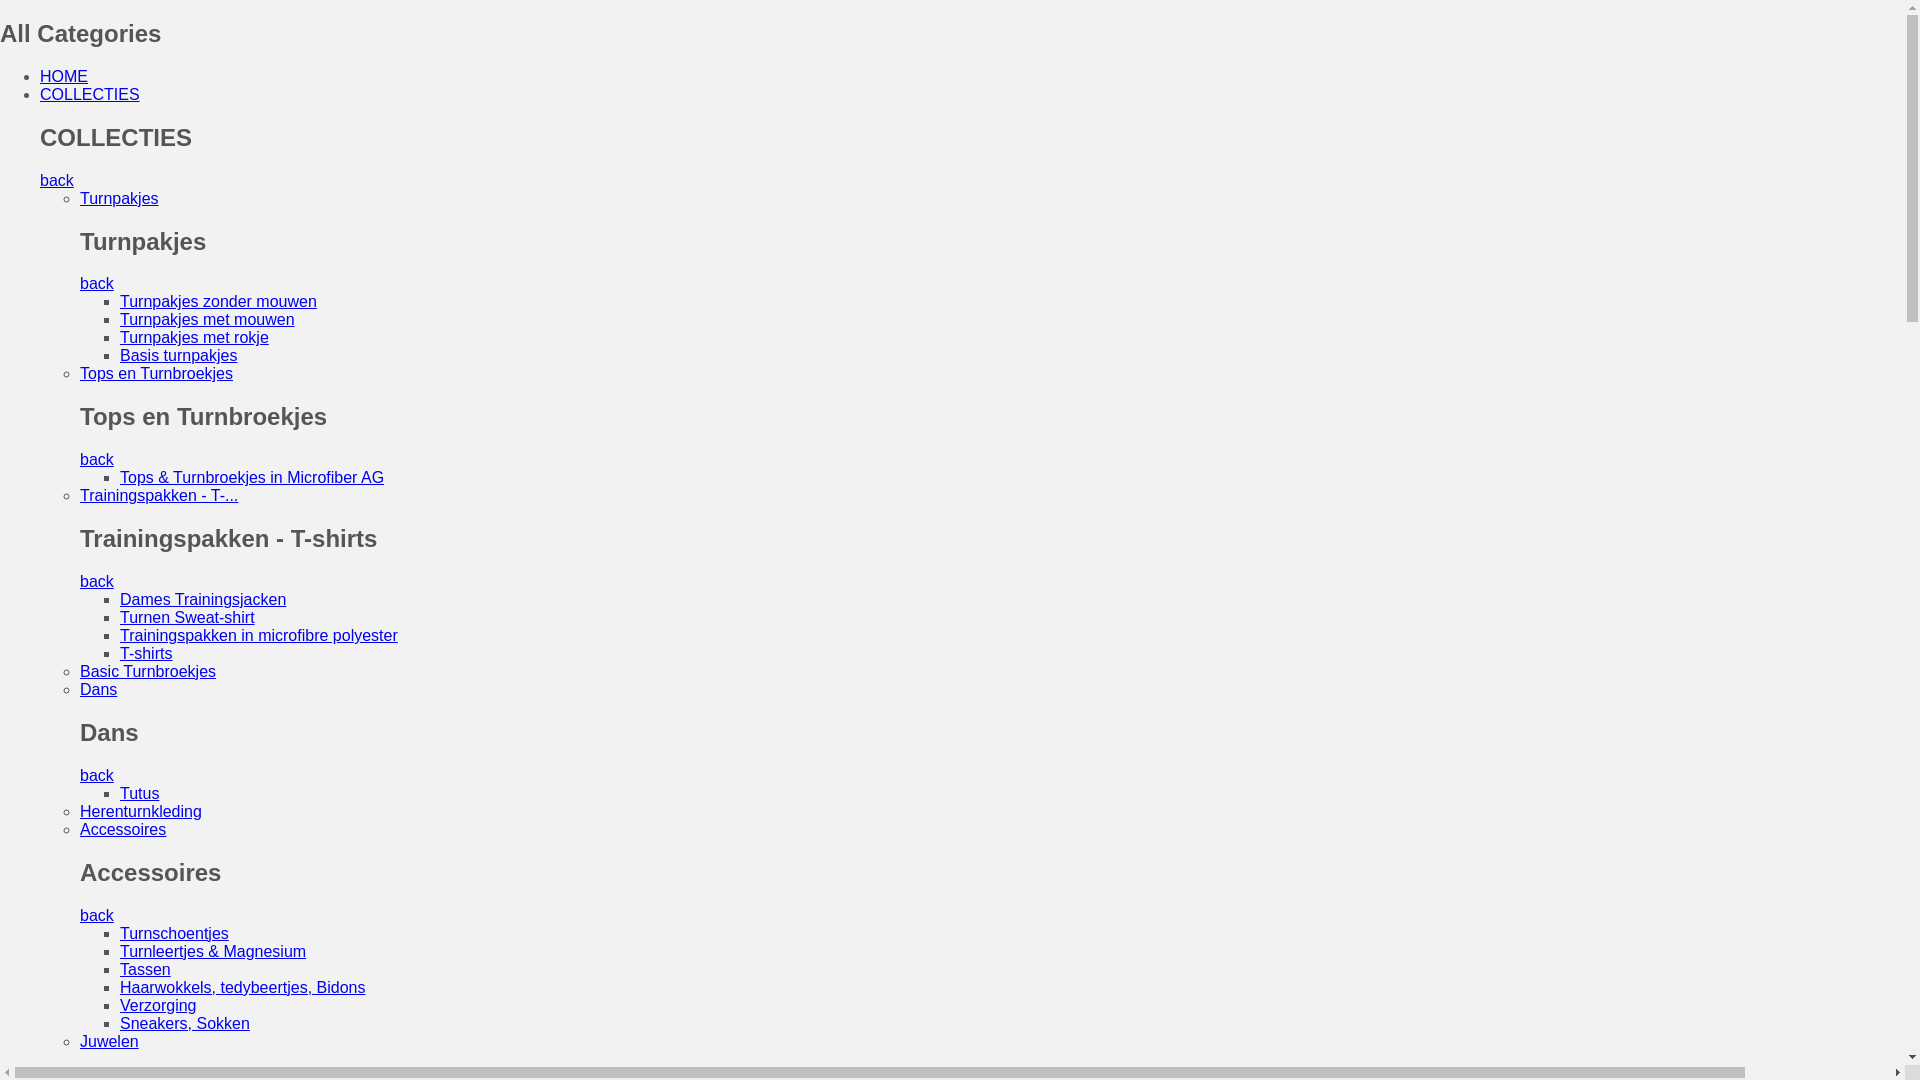  What do you see at coordinates (97, 284) in the screenshot?
I see `back` at bounding box center [97, 284].